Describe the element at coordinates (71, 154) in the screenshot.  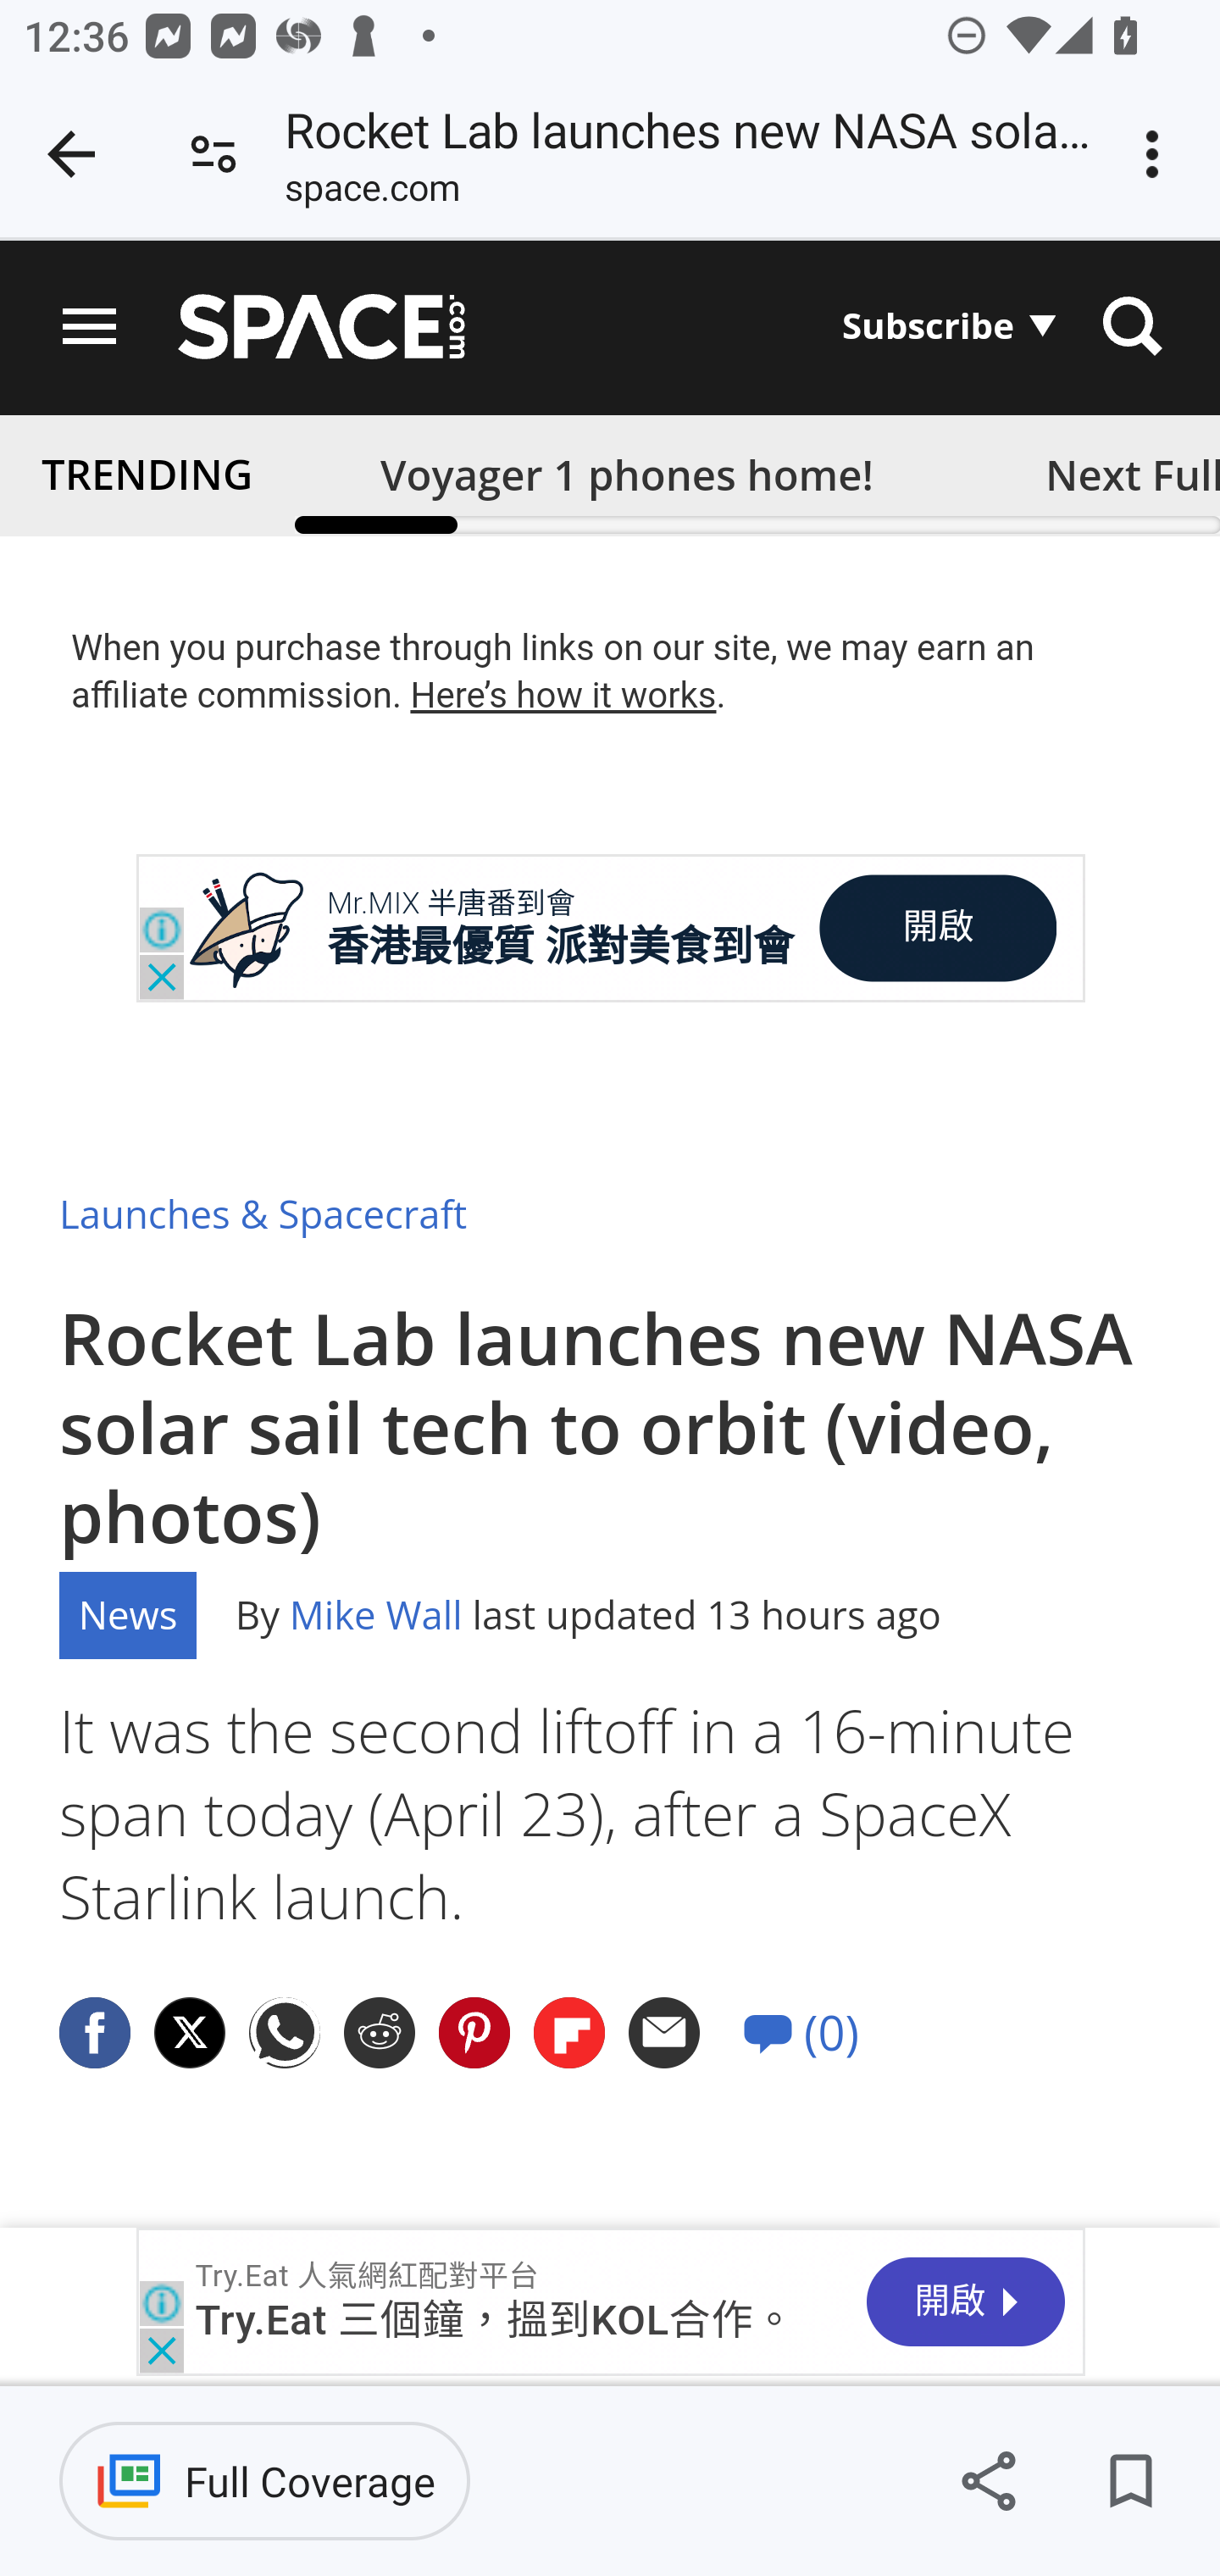
I see `Close tab` at that location.